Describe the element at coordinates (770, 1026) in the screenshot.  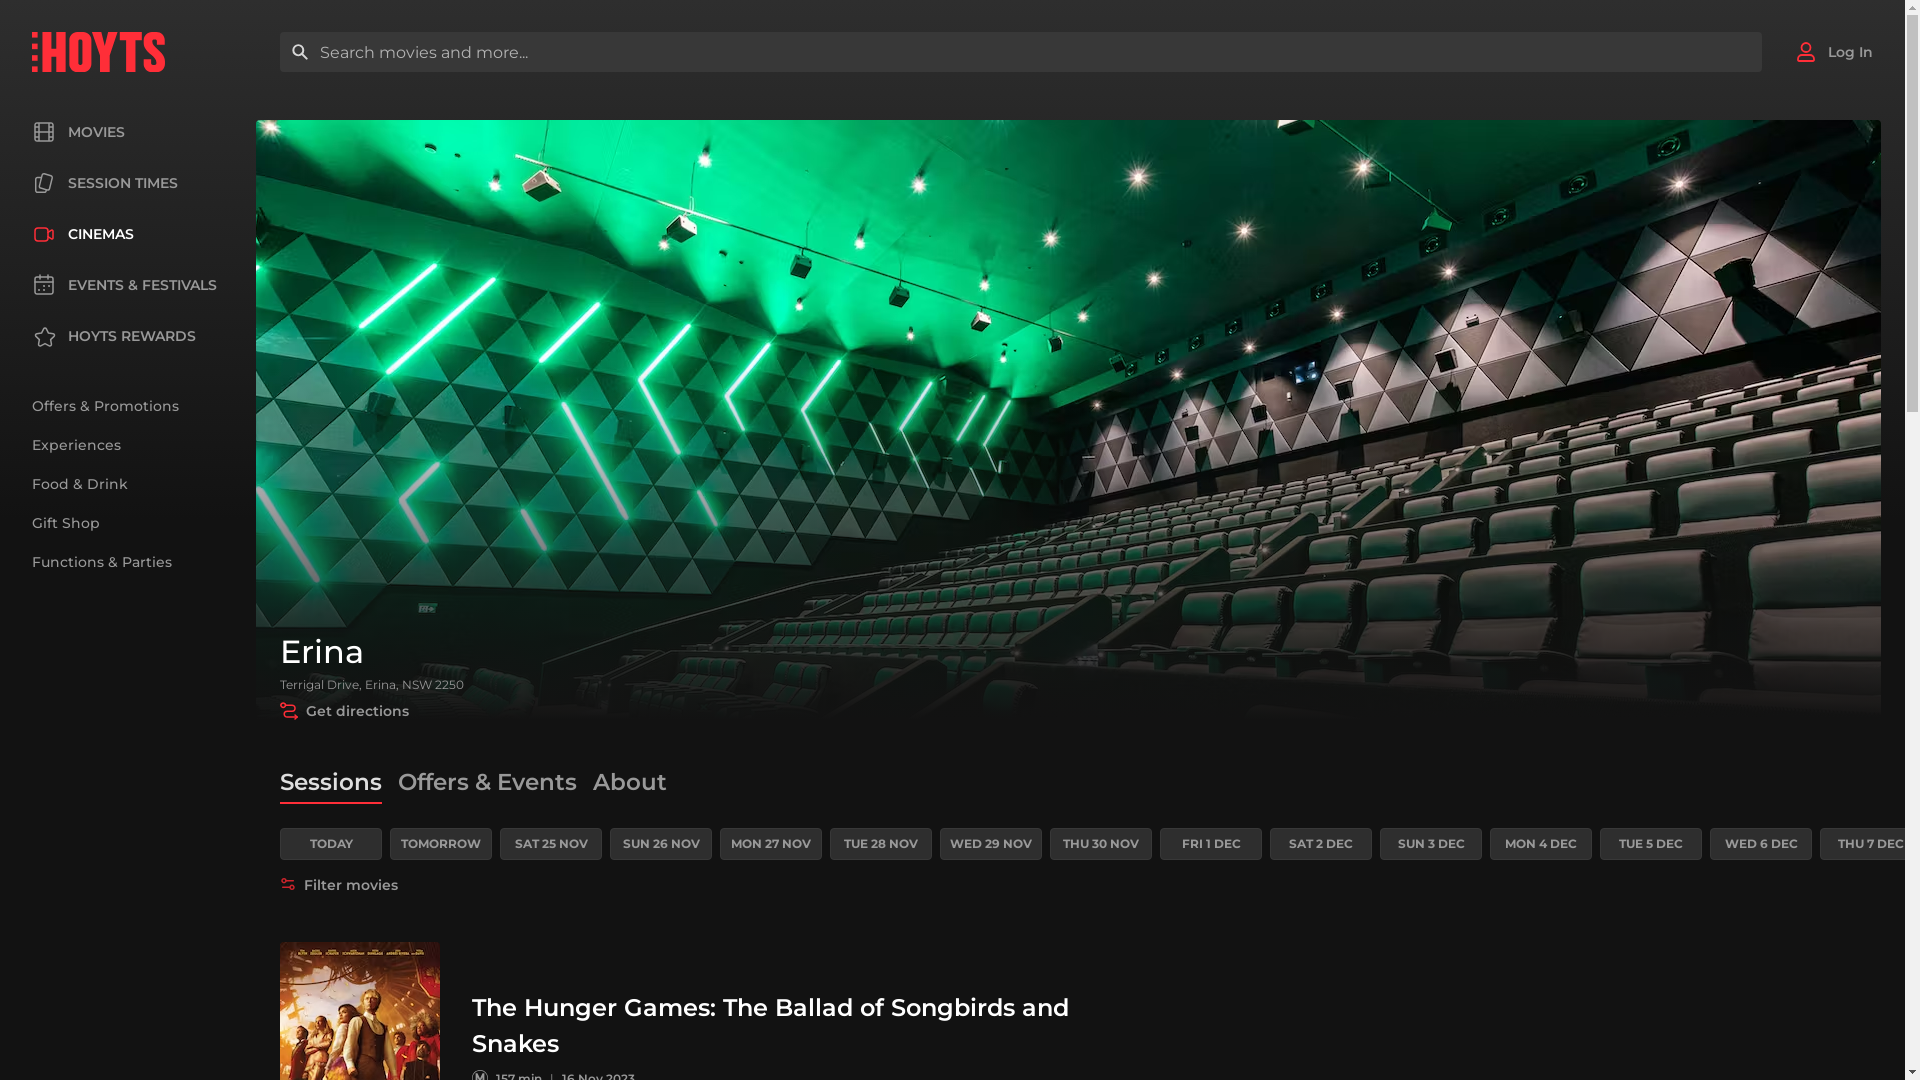
I see `The Hunger Games: The Ballad of Songbirds and Snakes` at that location.